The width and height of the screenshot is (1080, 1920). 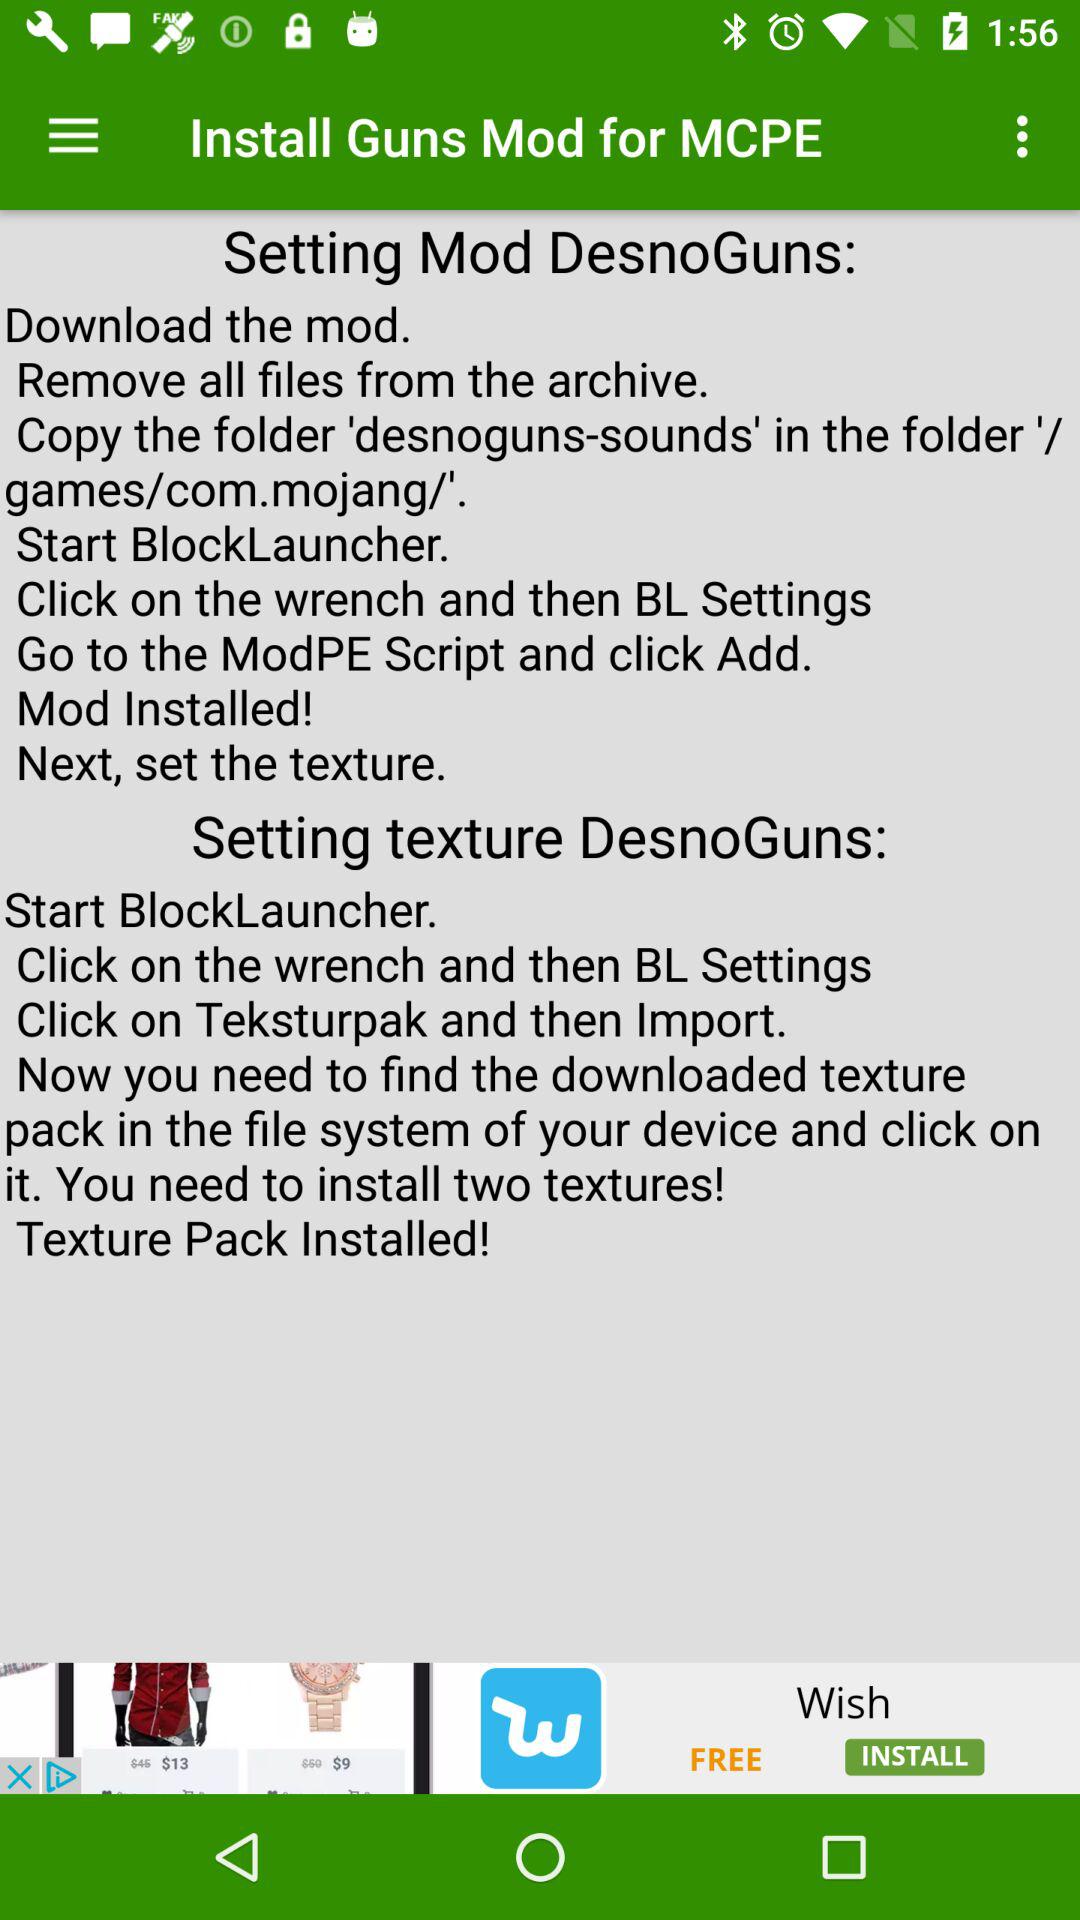 I want to click on go to advertisements website, so click(x=540, y=1728).